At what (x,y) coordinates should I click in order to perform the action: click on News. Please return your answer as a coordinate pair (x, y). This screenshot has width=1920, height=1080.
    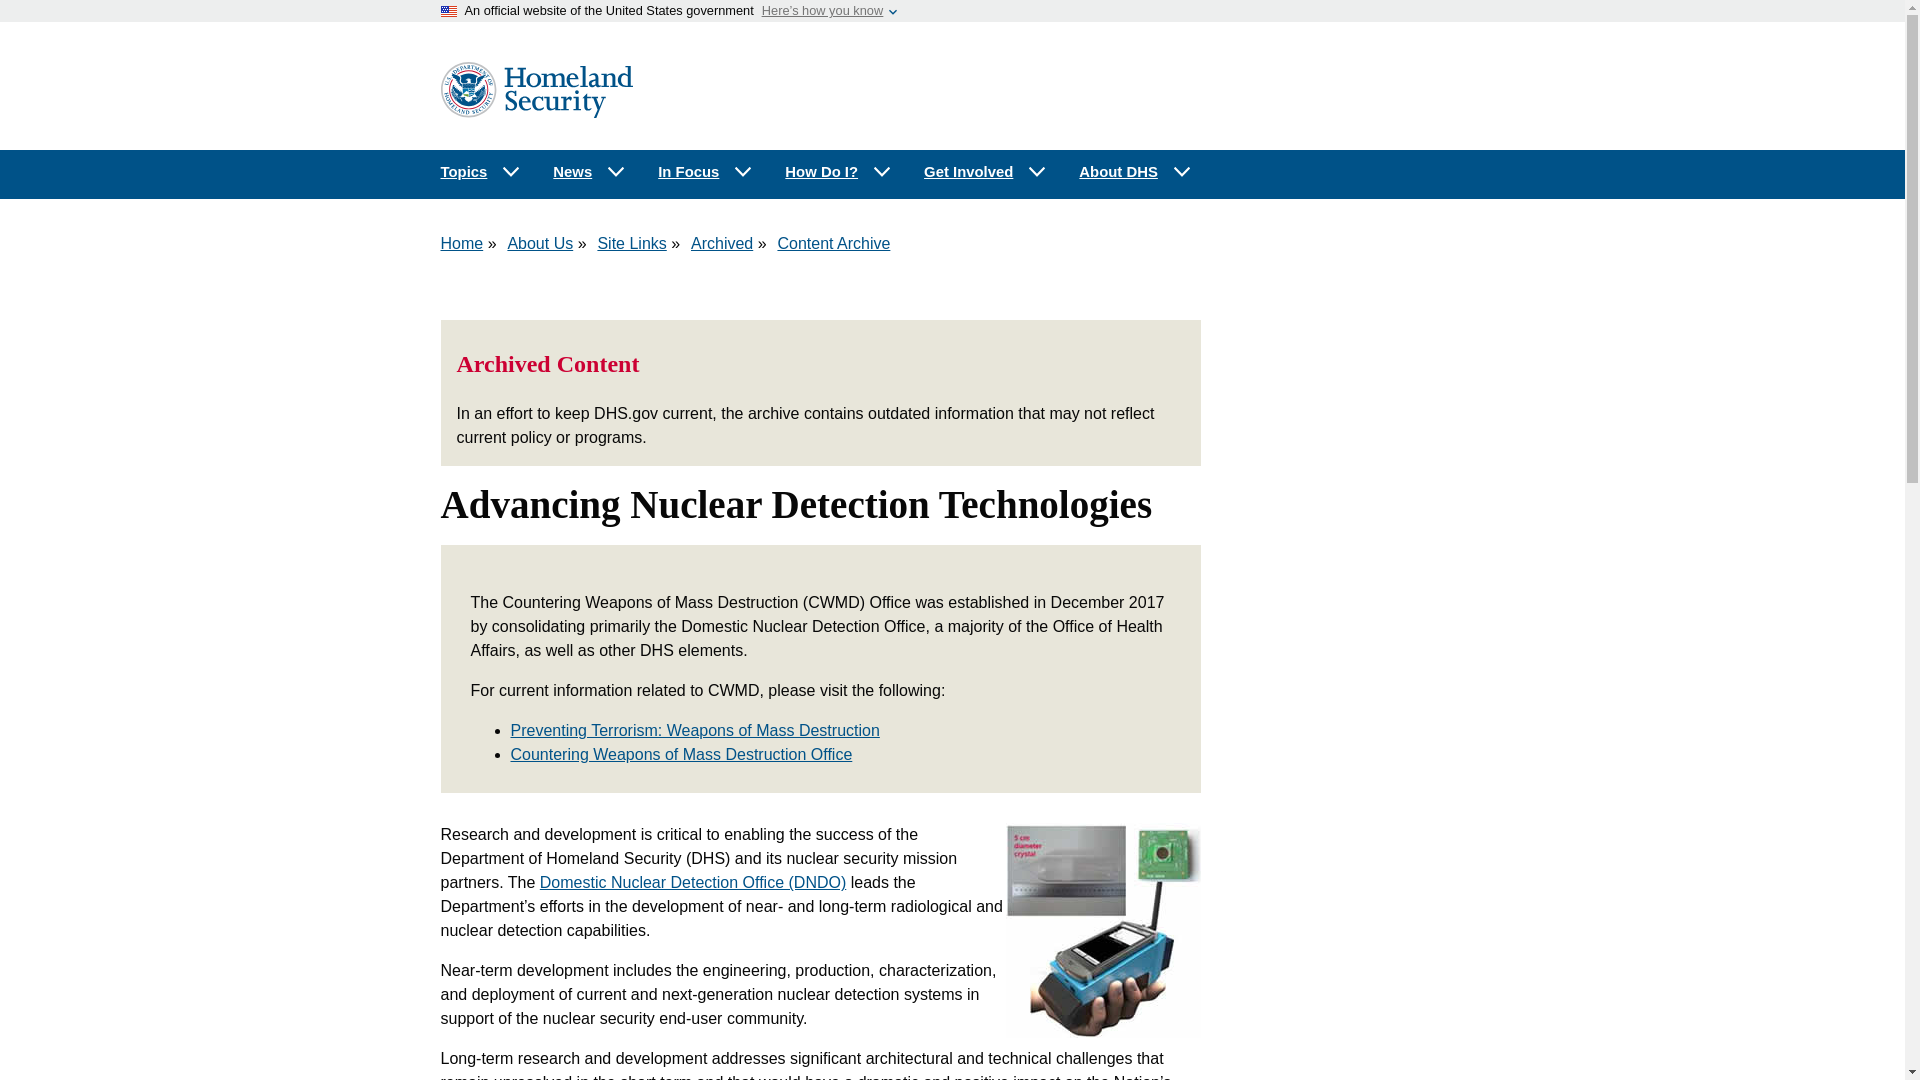
    Looking at the image, I should click on (589, 172).